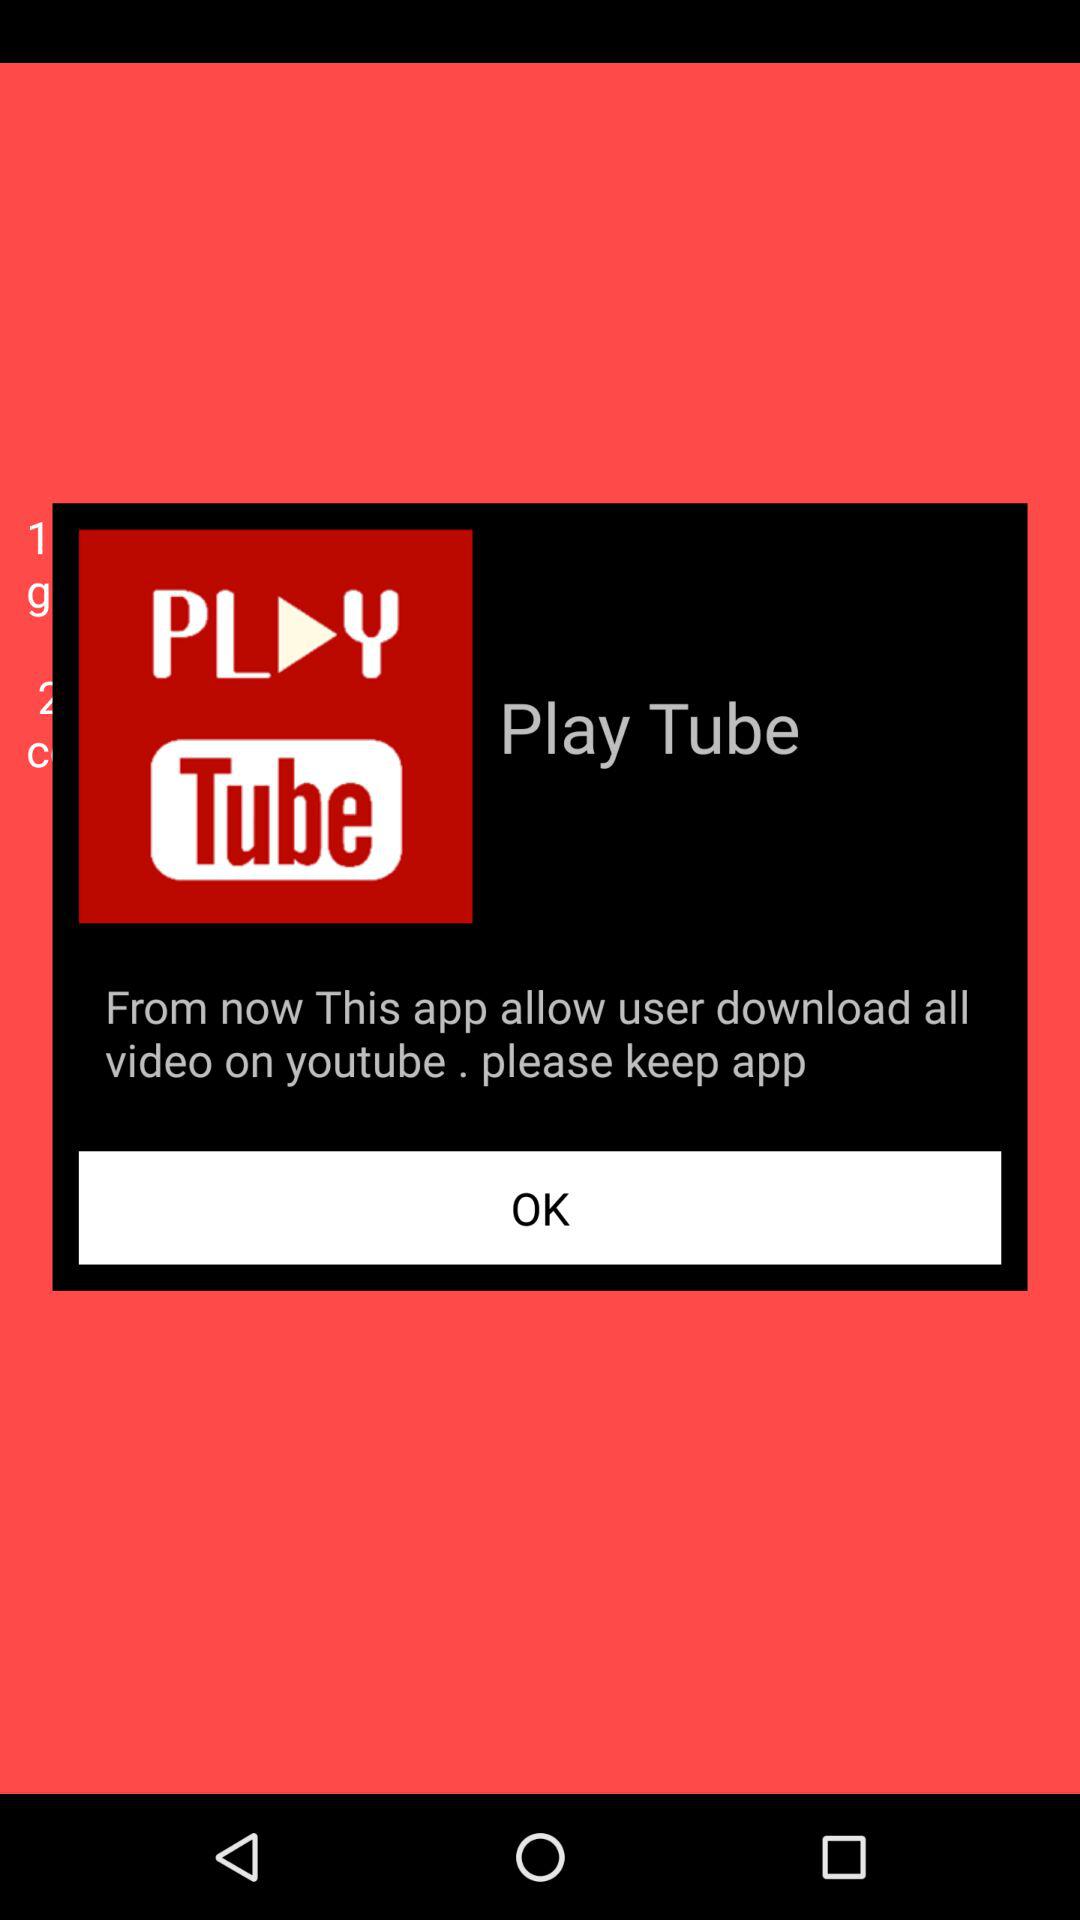 The height and width of the screenshot is (1920, 1080). I want to click on turn on icon above ok button, so click(540, 1037).